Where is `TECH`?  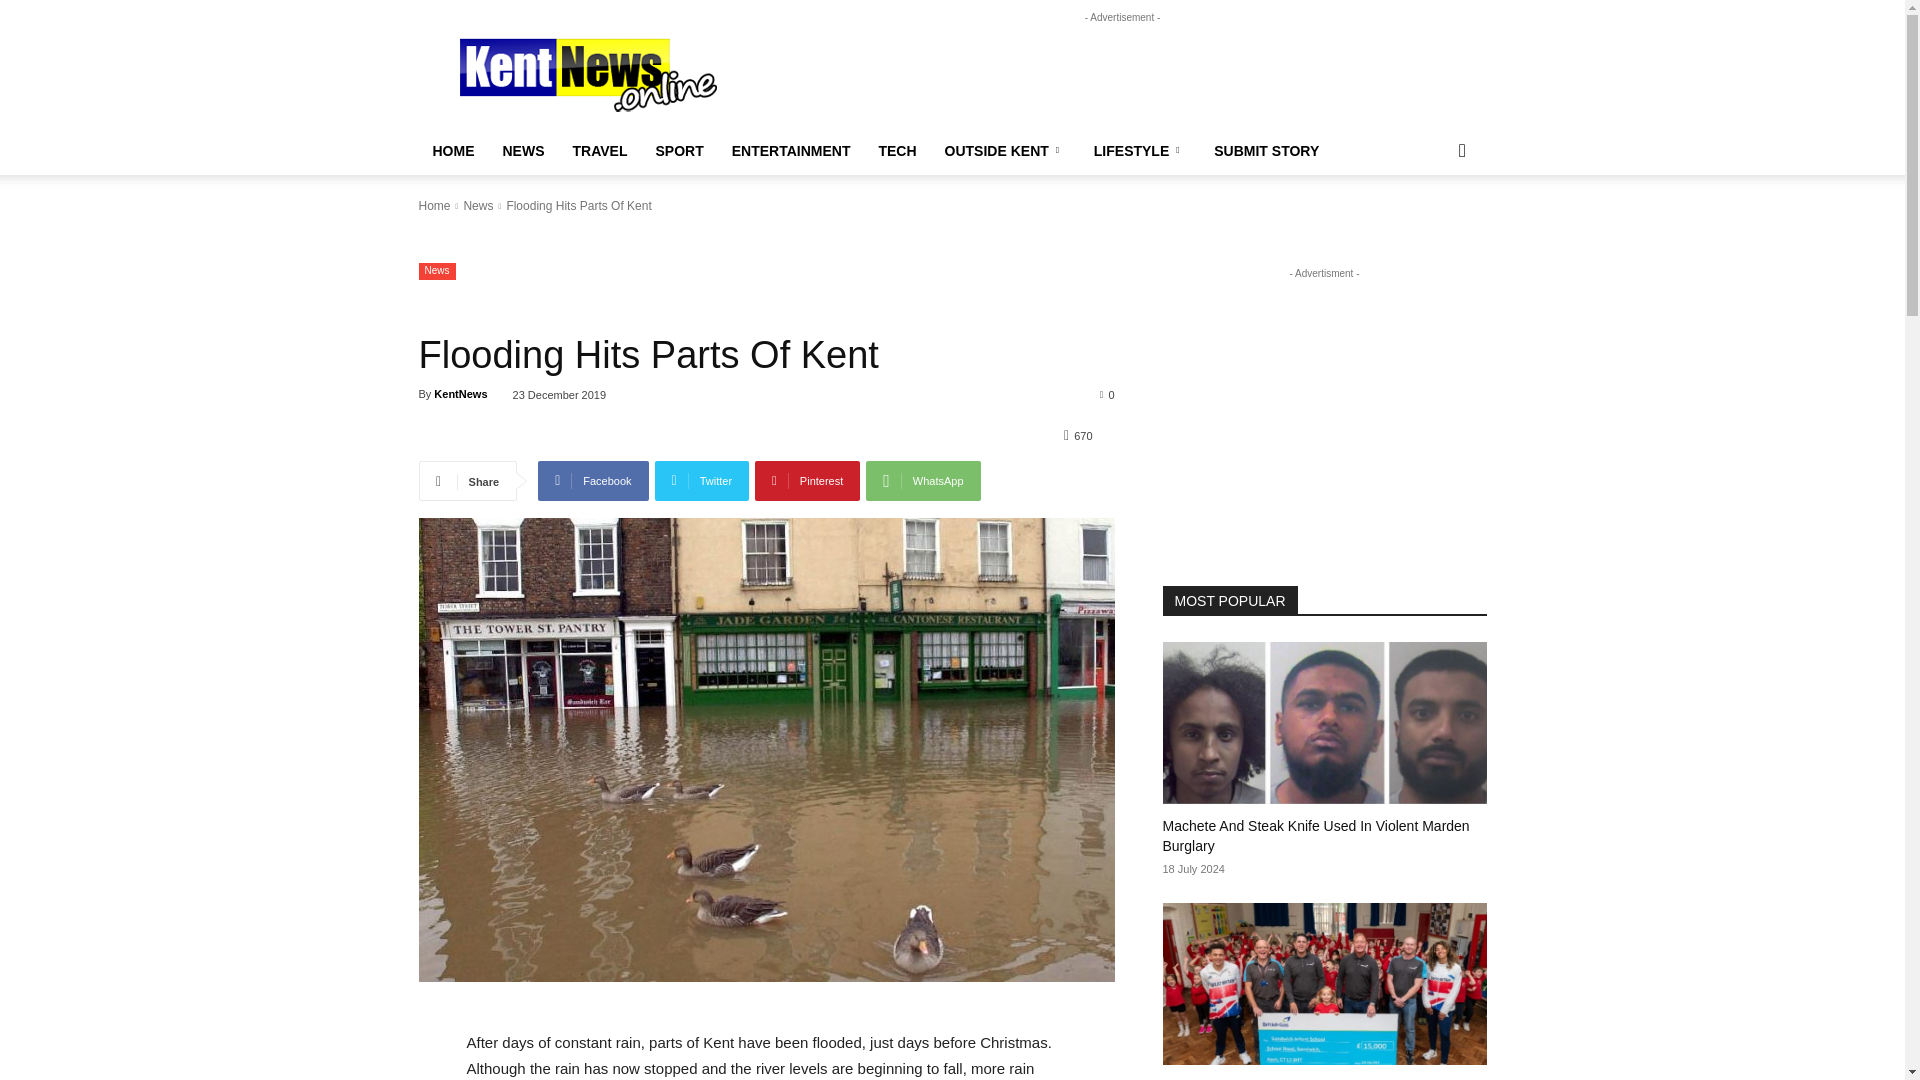
TECH is located at coordinates (896, 150).